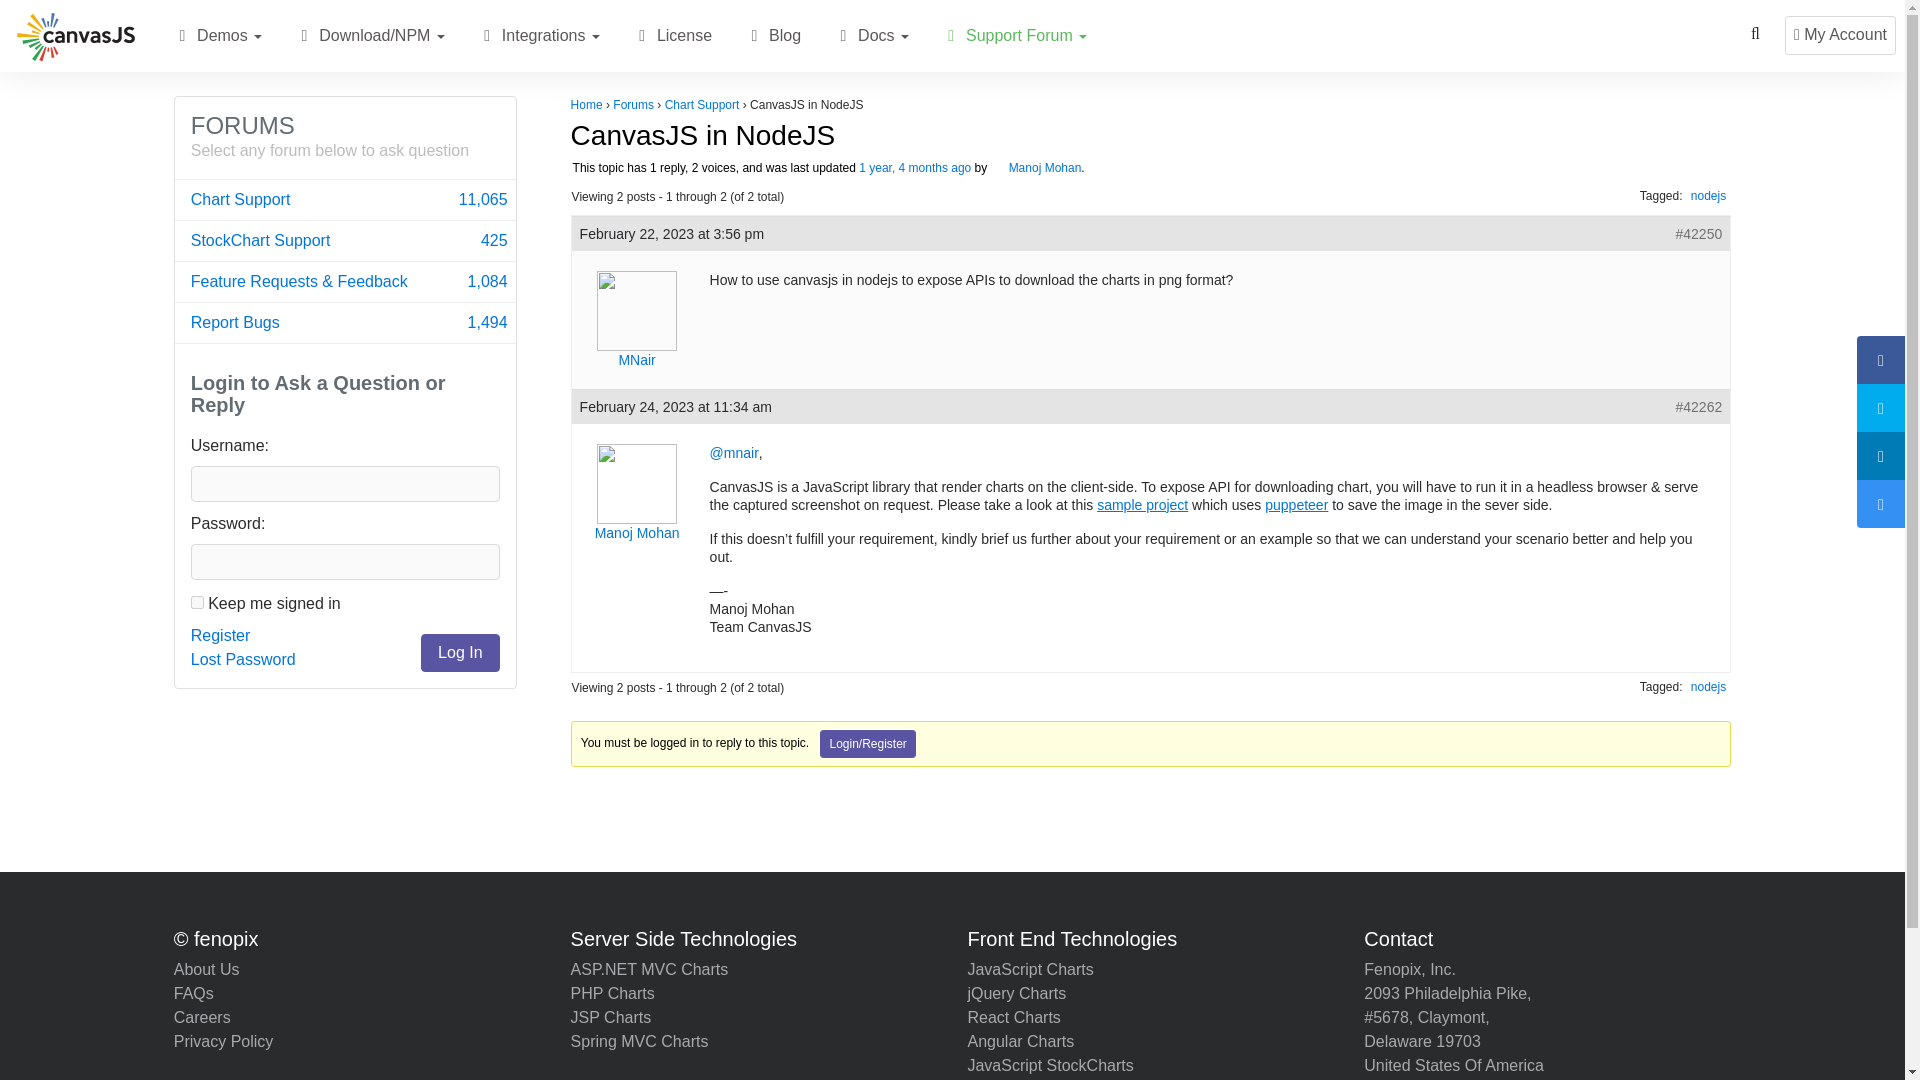  Describe the element at coordinates (914, 167) in the screenshot. I see `CanvasJS` at that location.